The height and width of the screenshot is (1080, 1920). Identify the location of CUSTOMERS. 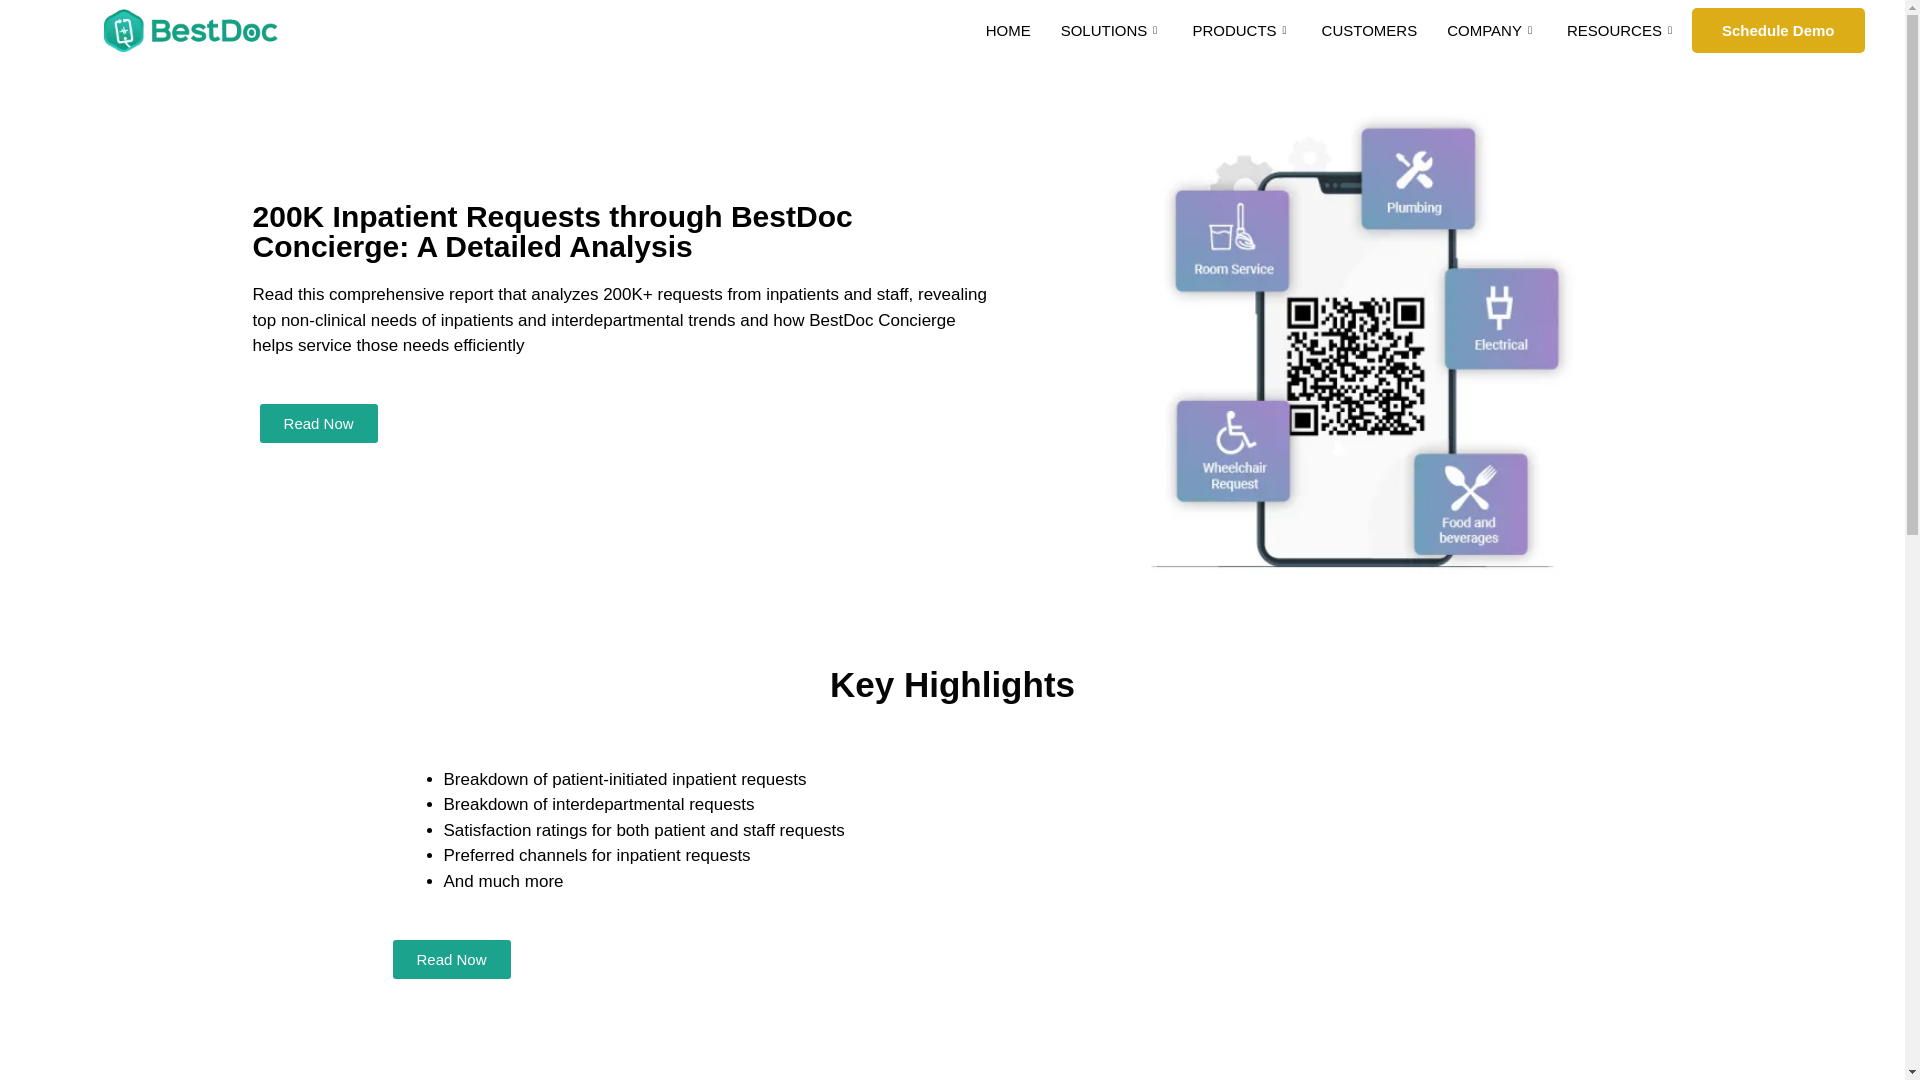
(1370, 36).